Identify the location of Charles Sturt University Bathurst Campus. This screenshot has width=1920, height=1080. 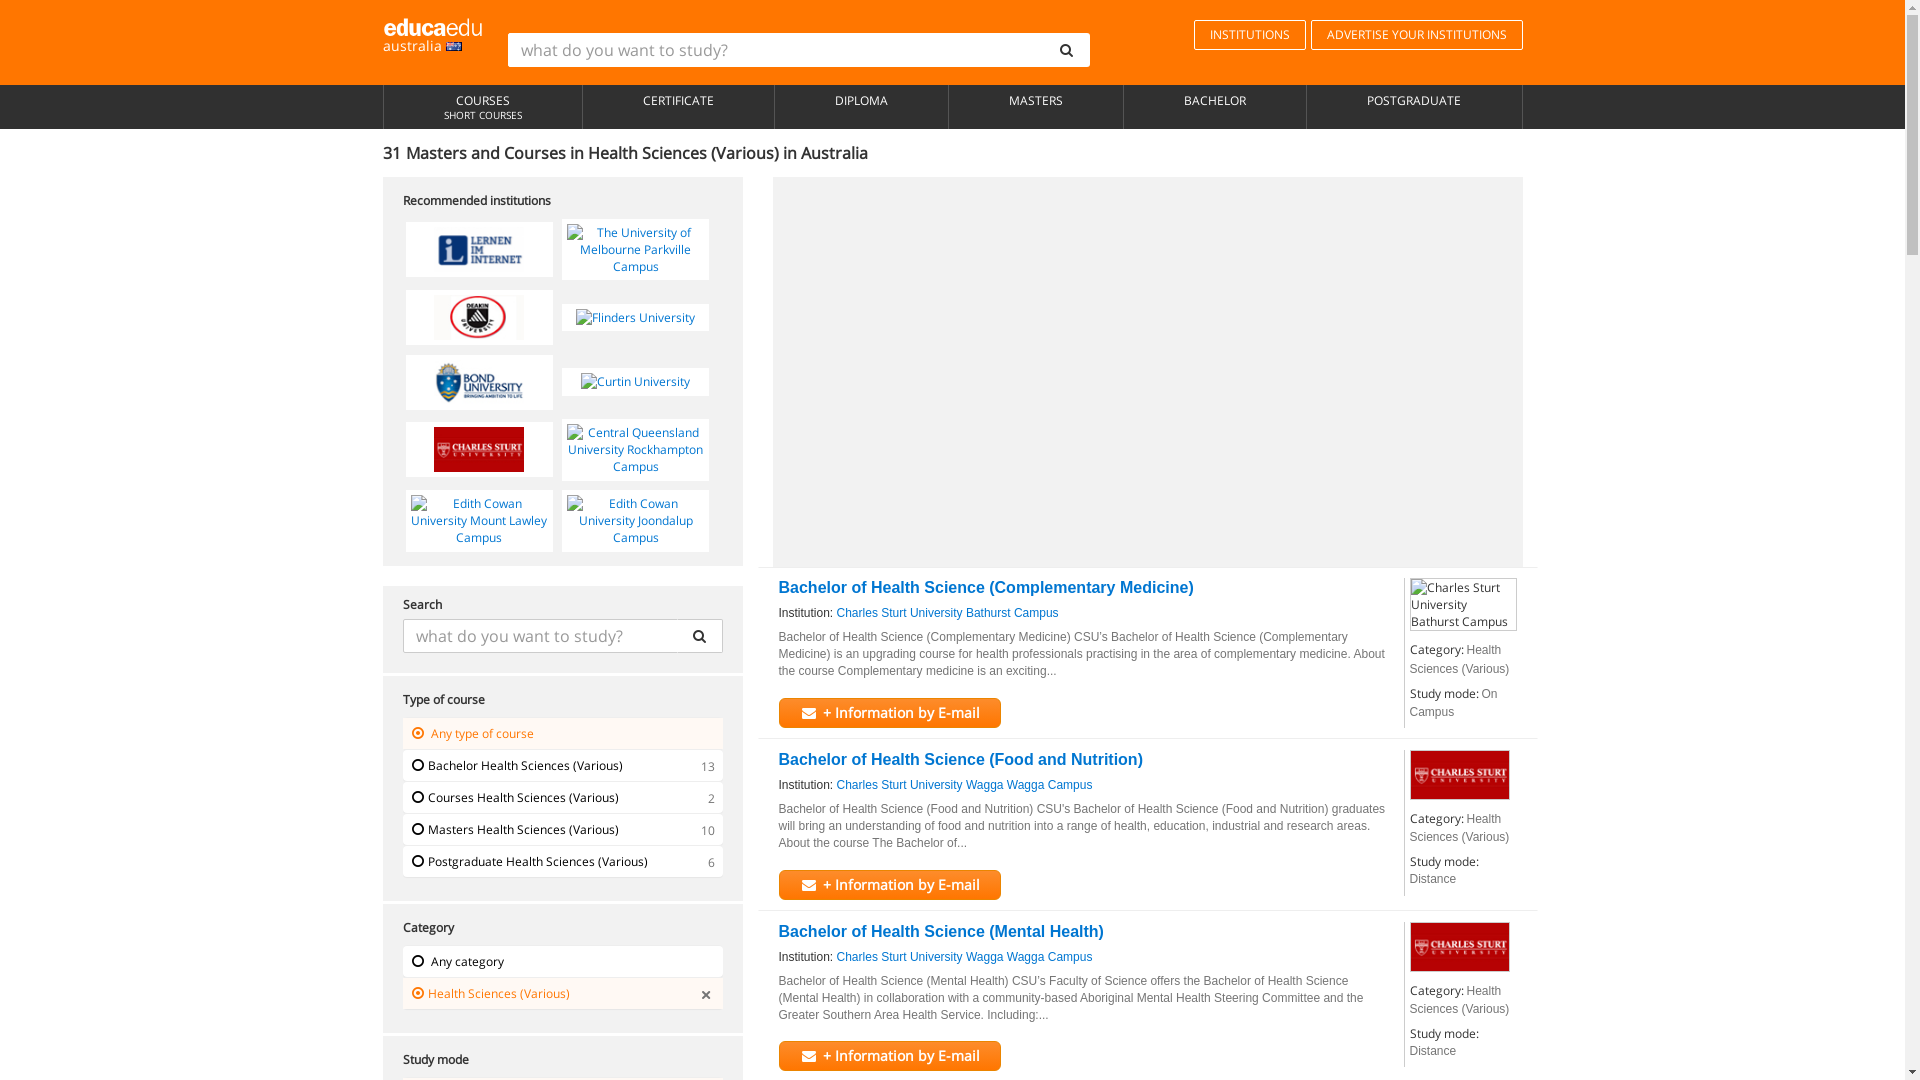
(1464, 604).